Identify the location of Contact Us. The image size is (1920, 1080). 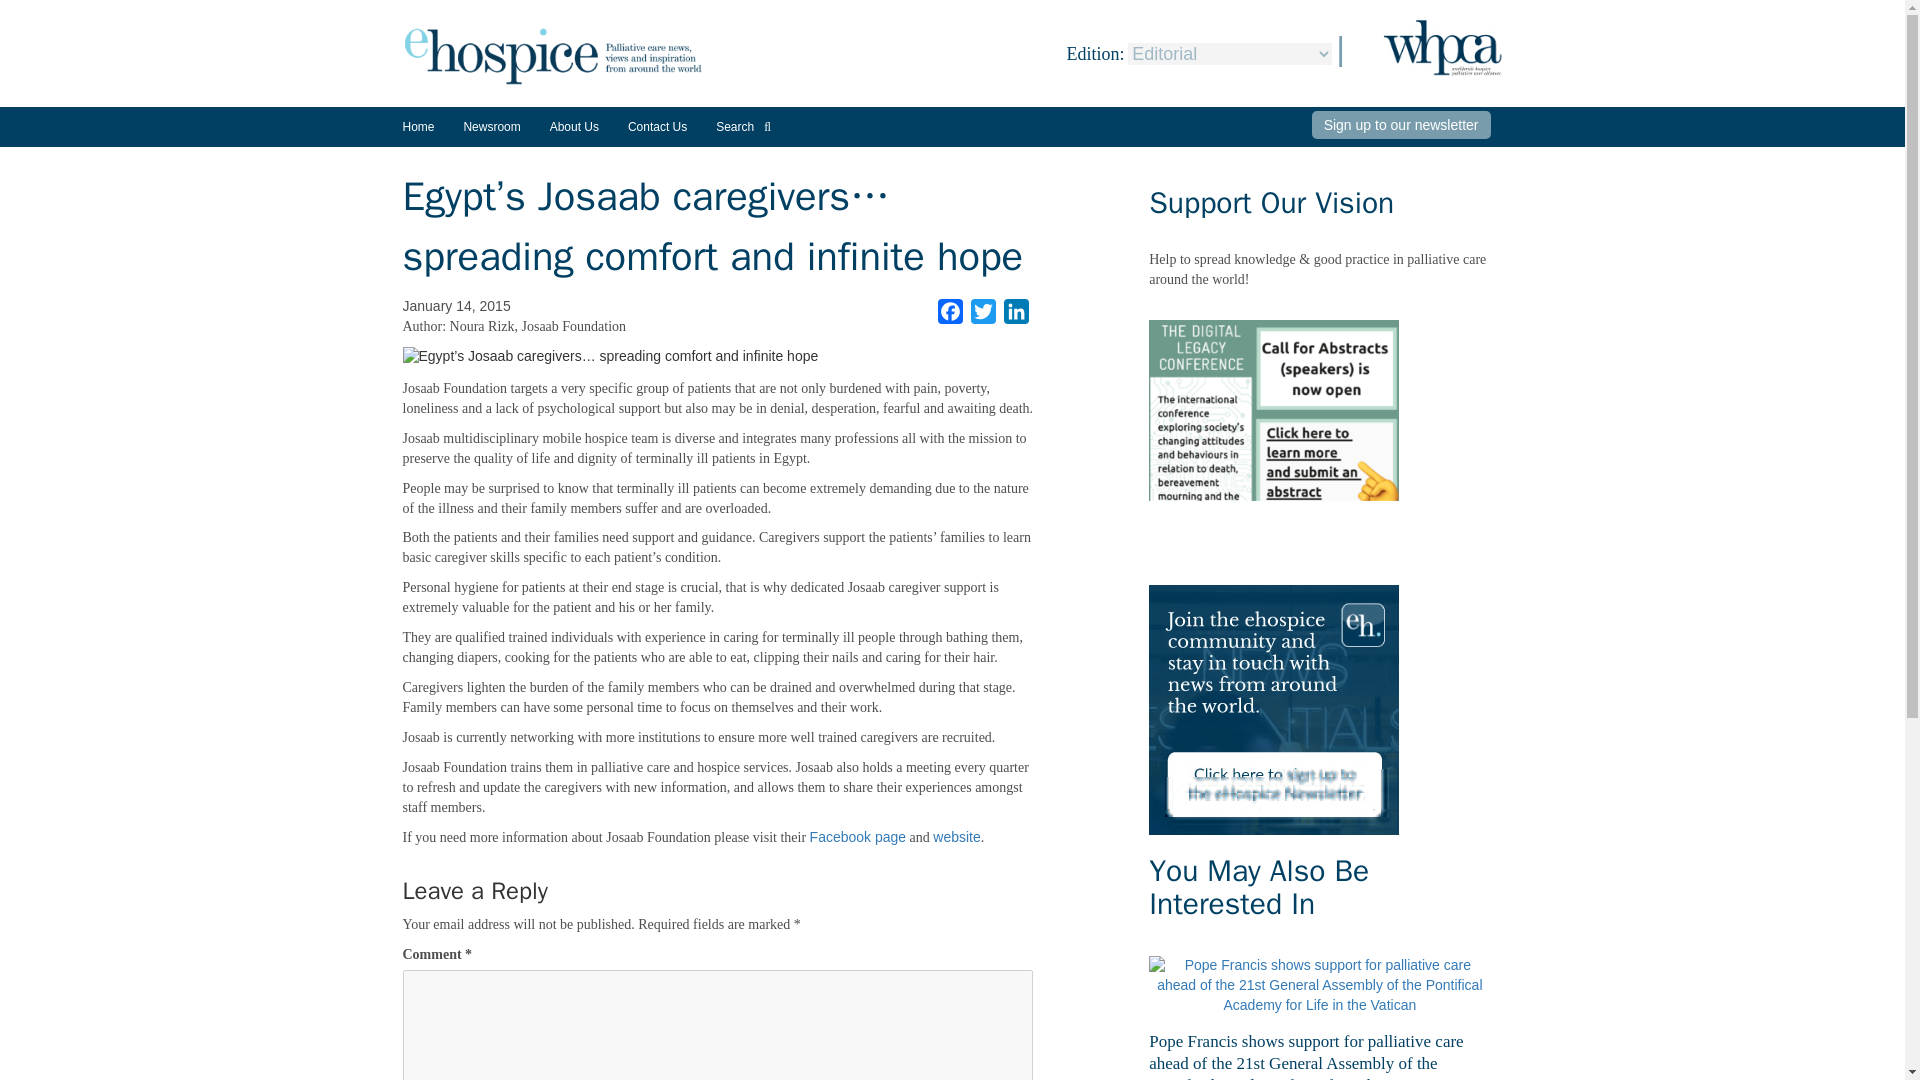
(657, 126).